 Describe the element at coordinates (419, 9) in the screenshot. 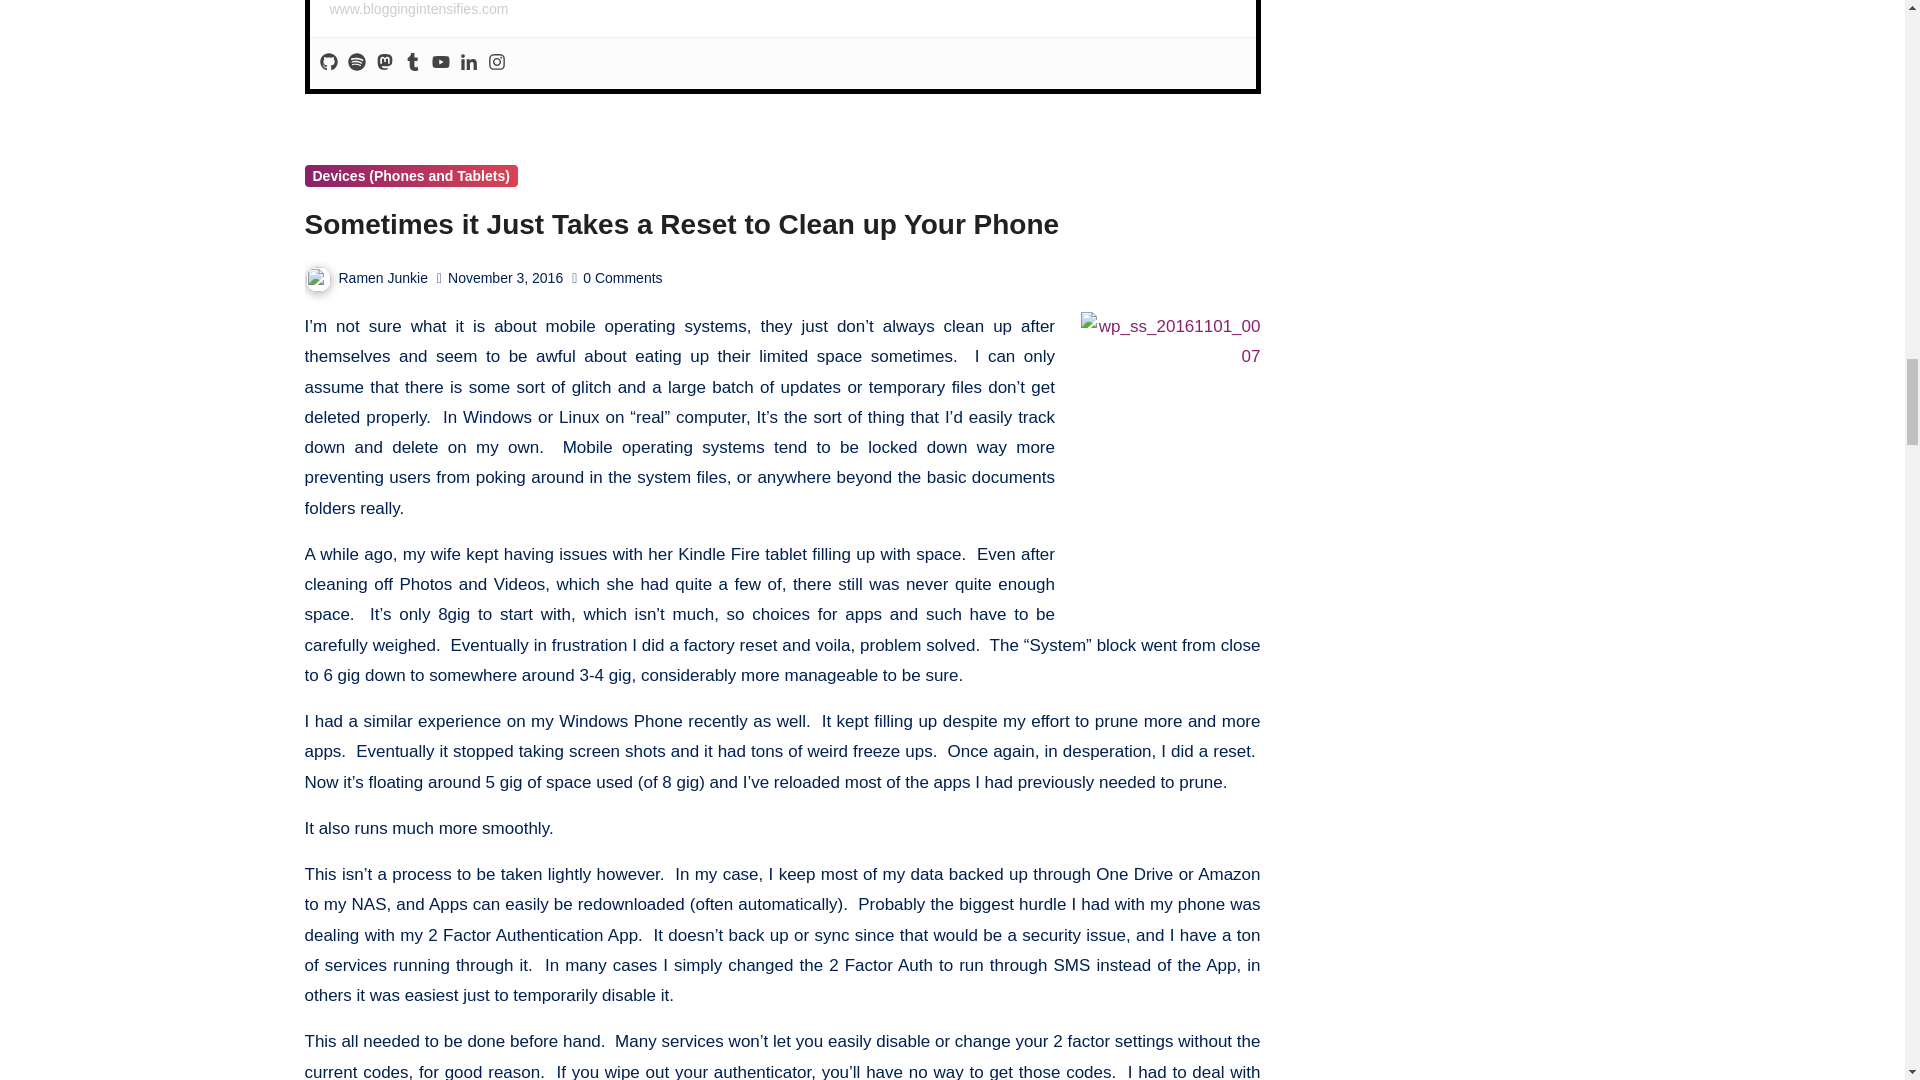

I see `www.bloggingintensifies.com` at that location.